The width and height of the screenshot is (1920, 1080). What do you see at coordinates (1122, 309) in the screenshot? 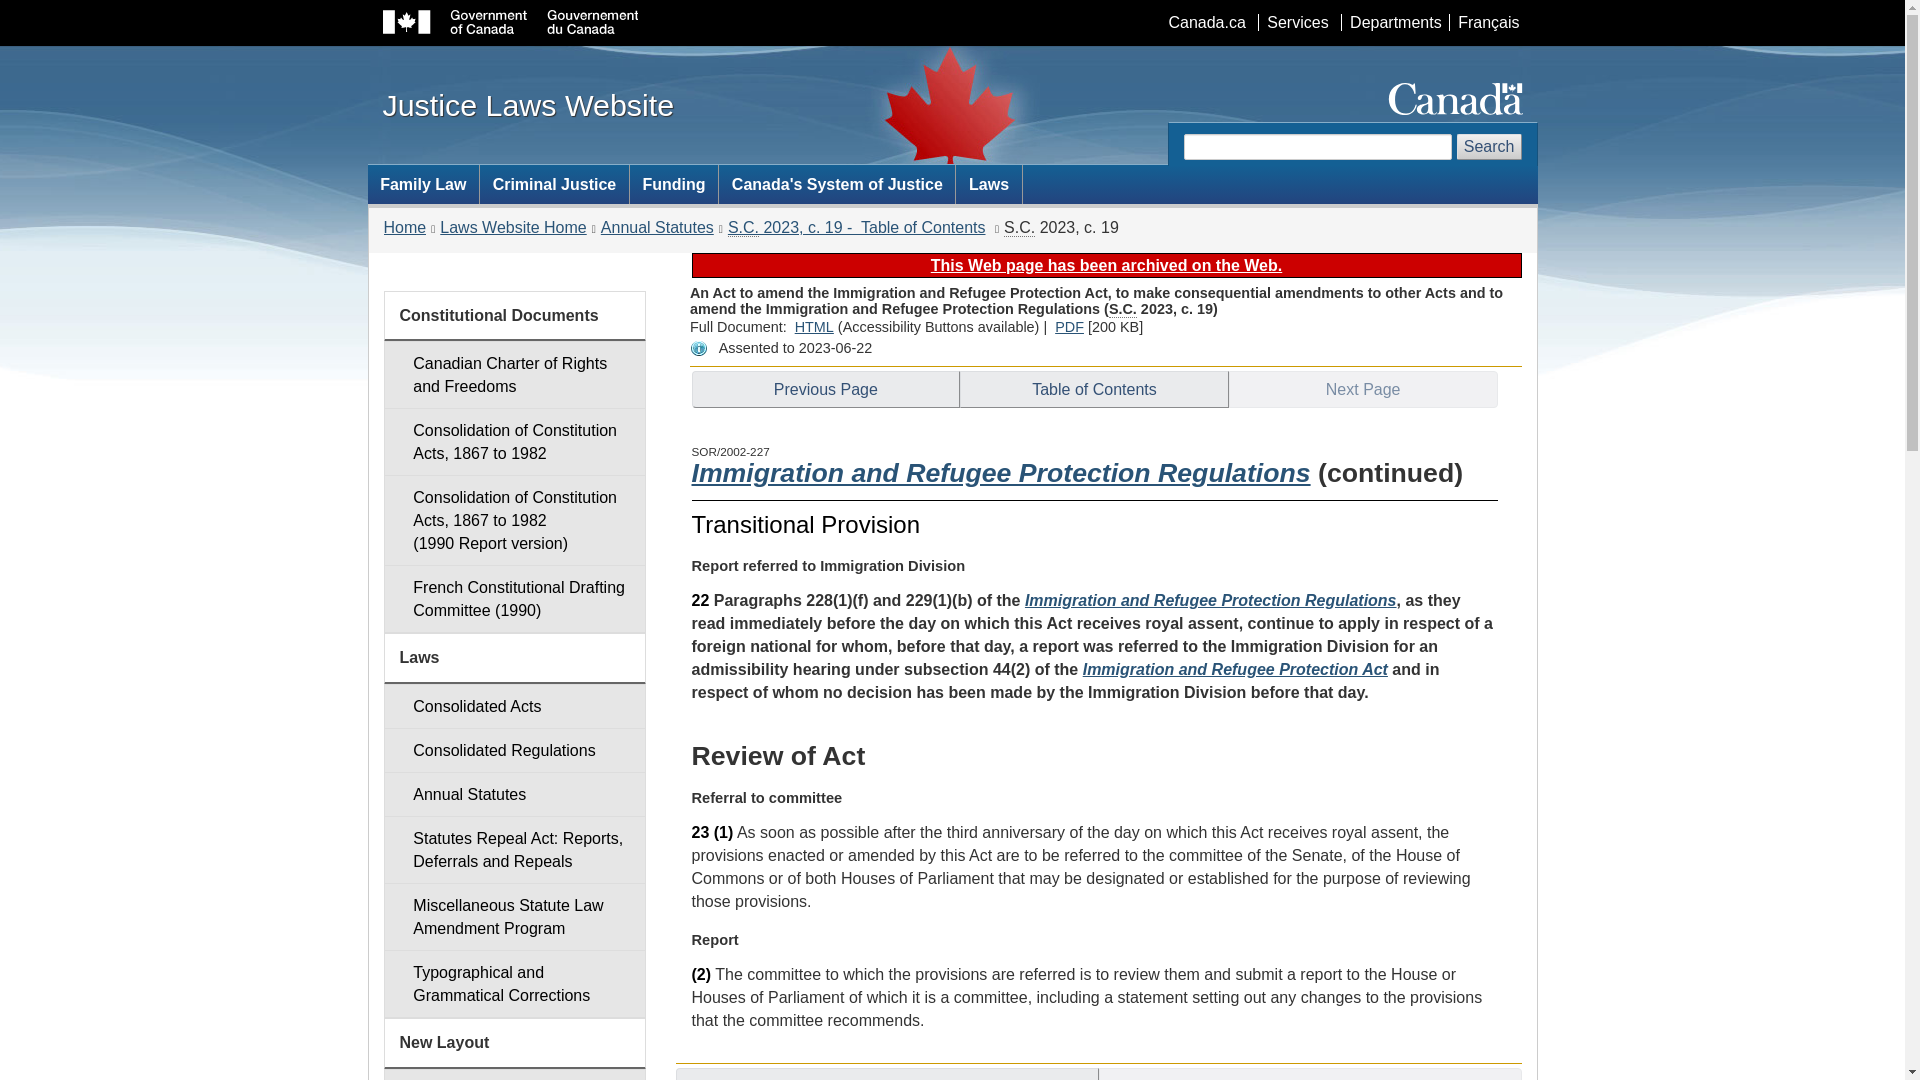
I see `Statutes of Canada` at bounding box center [1122, 309].